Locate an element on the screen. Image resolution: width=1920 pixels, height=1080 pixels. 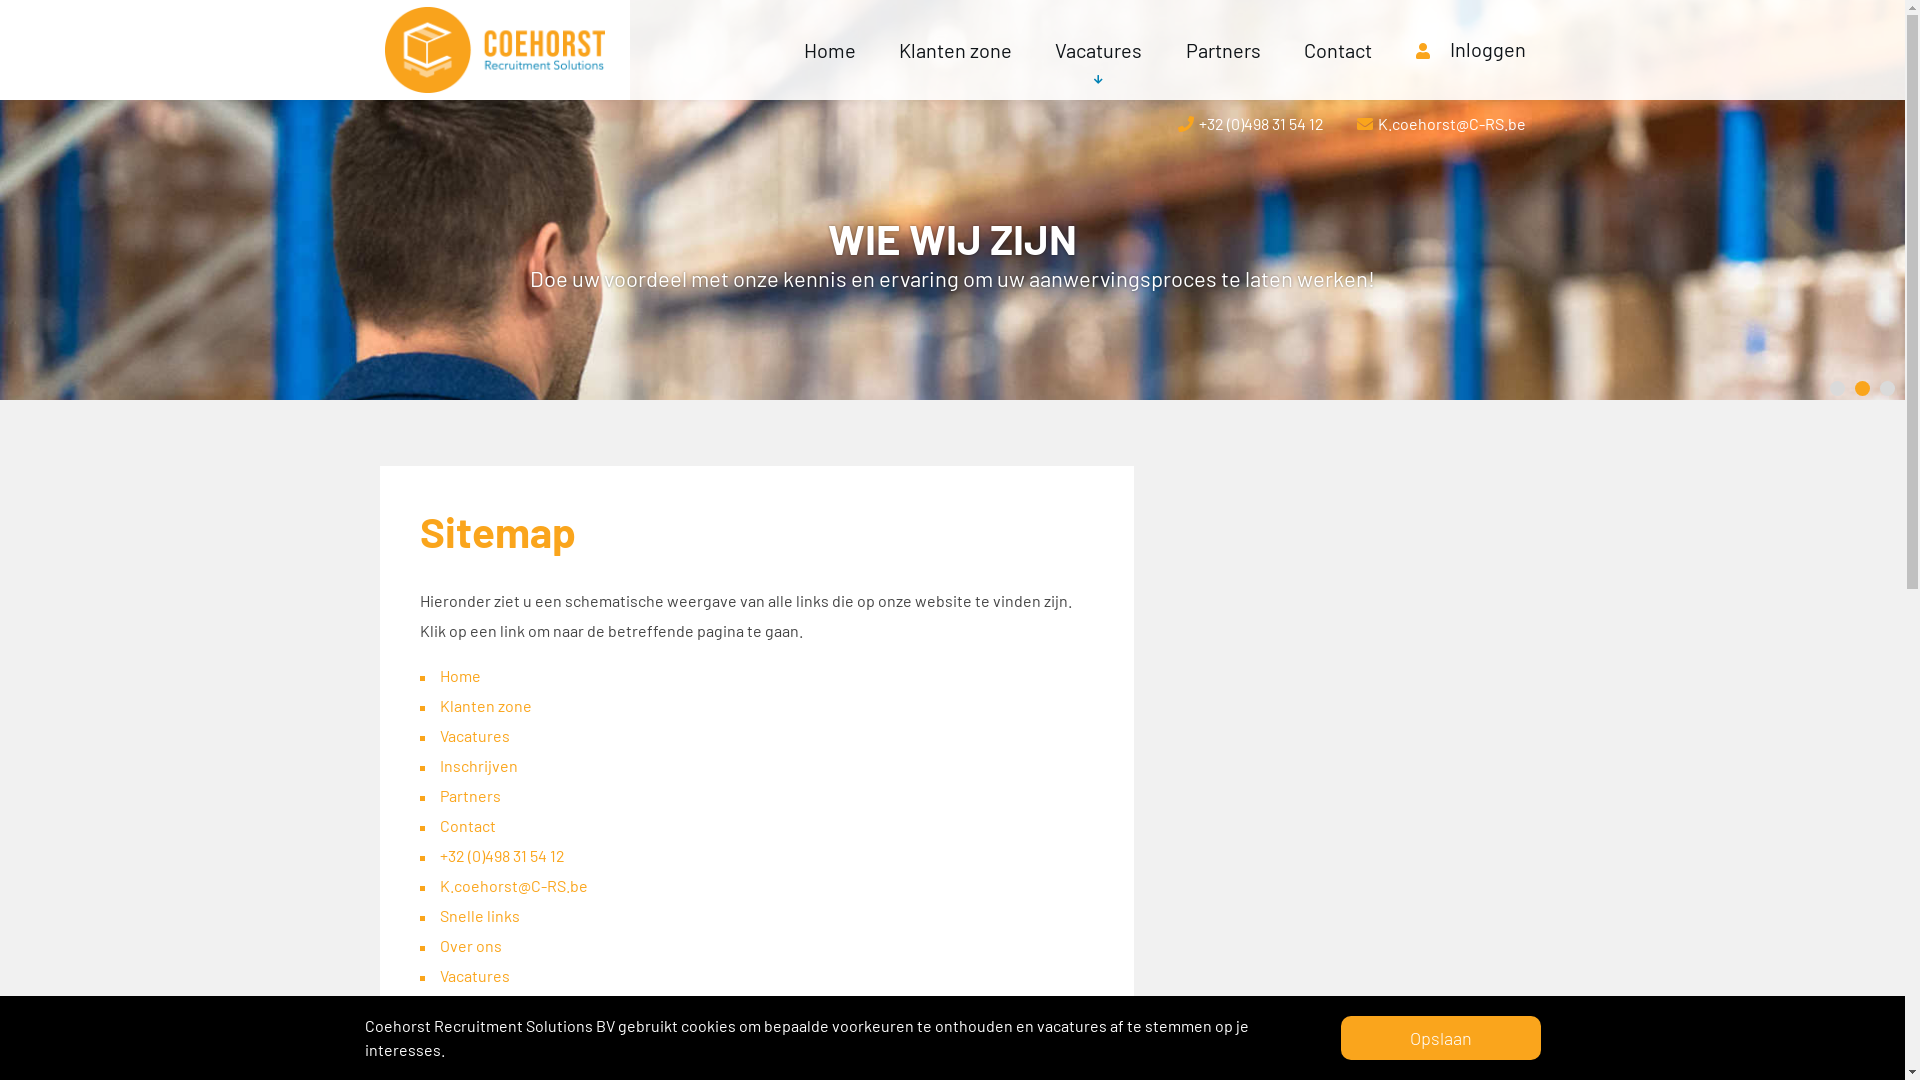
+32 (0)498 31 54 12 is located at coordinates (502, 856).